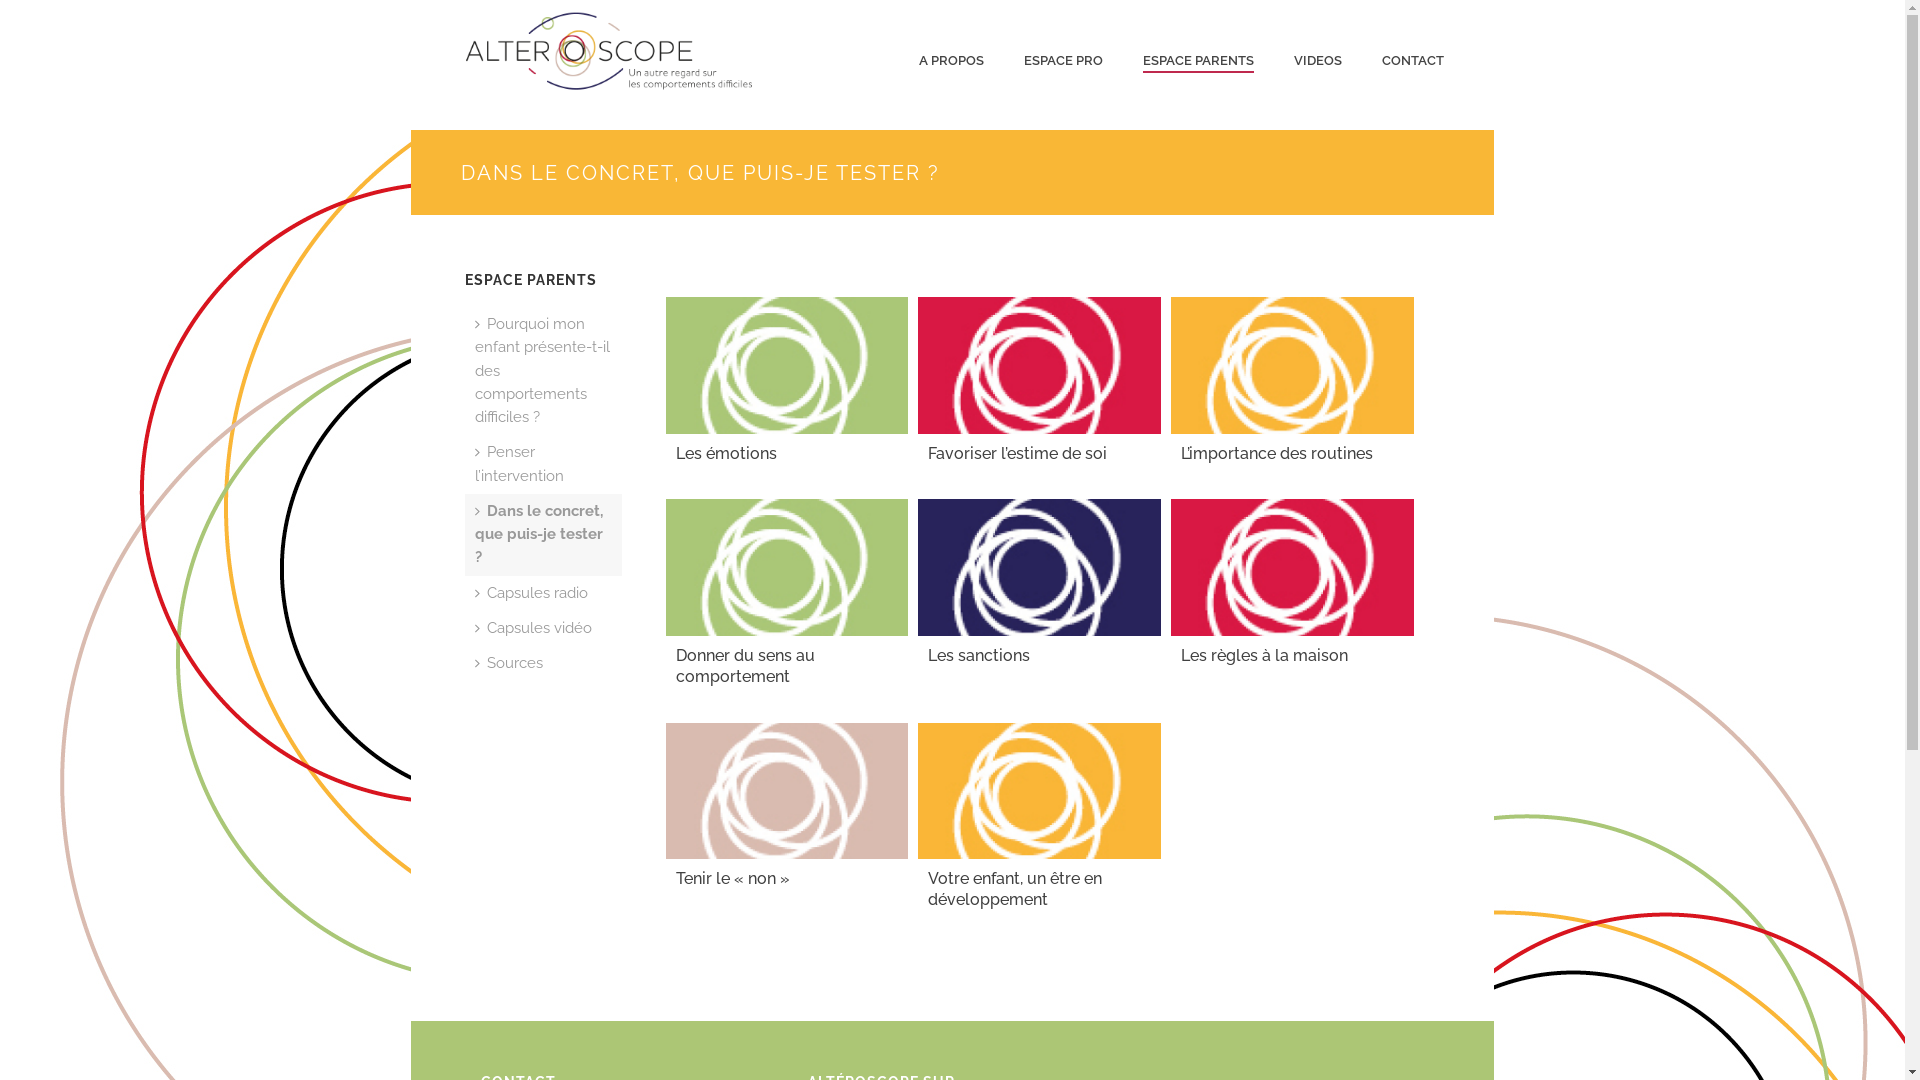 The height and width of the screenshot is (1080, 1920). What do you see at coordinates (1318, 61) in the screenshot?
I see `VIDEOS` at bounding box center [1318, 61].